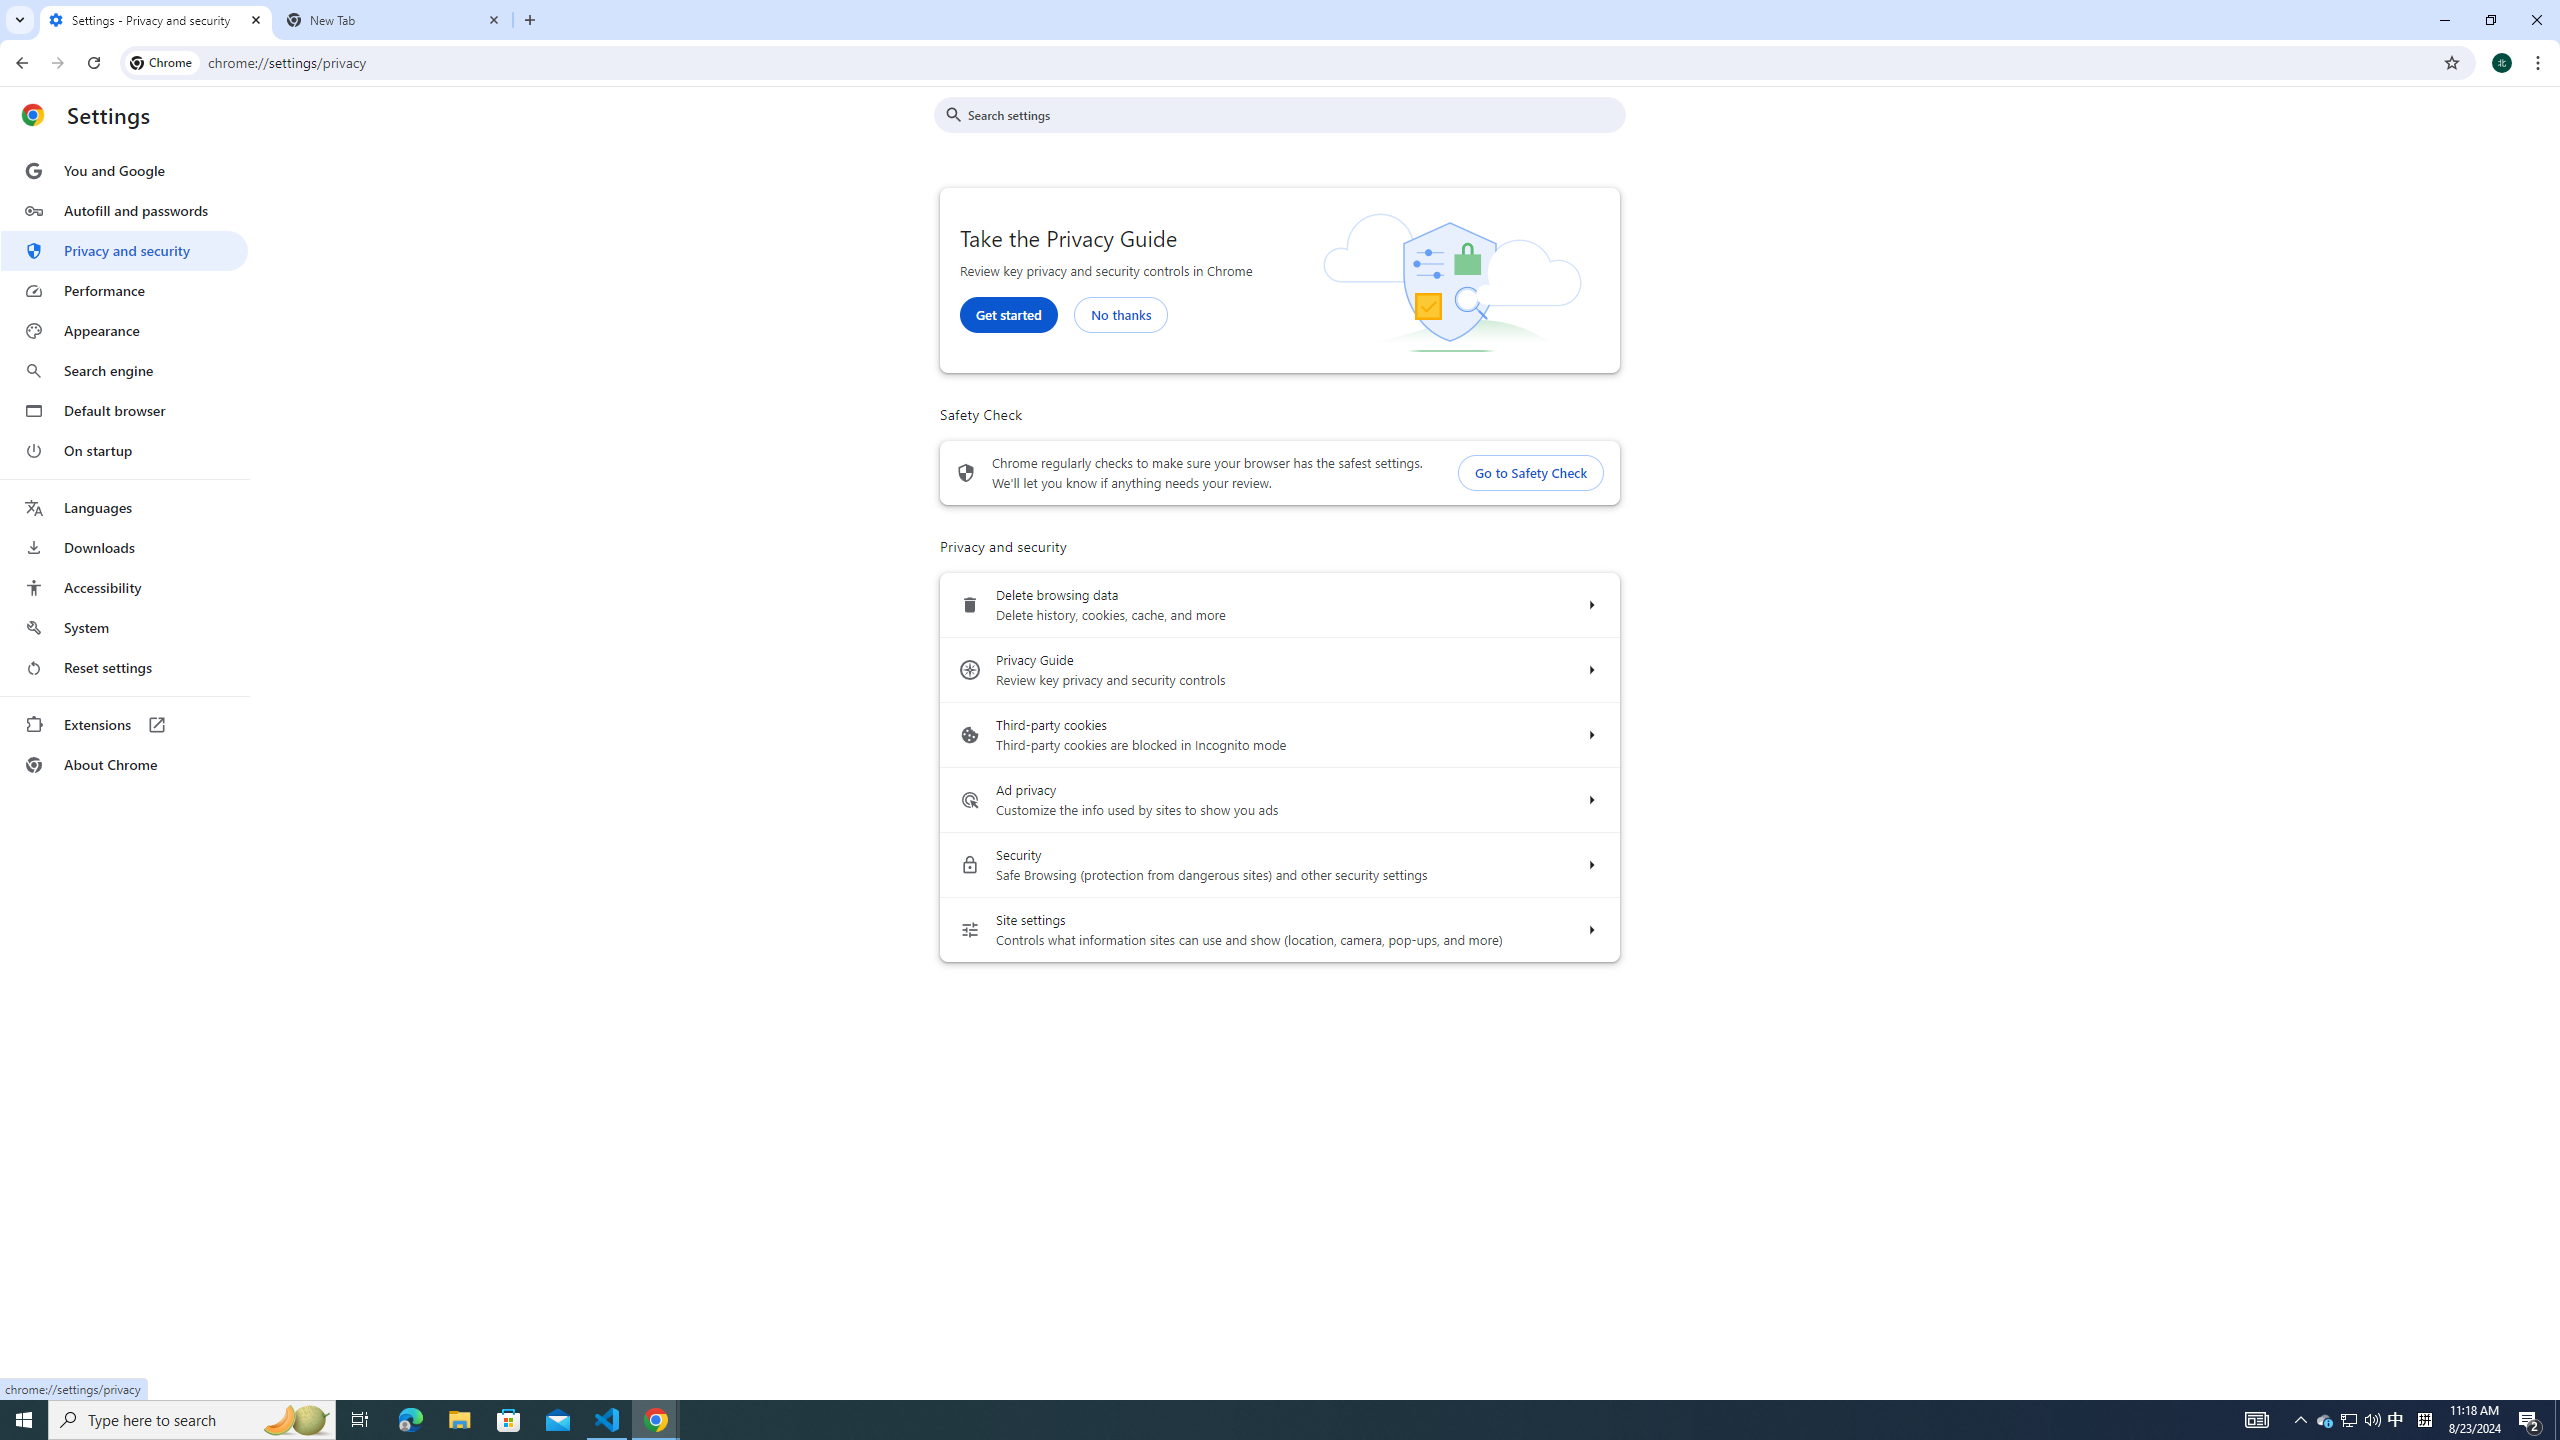 This screenshot has height=1440, width=2560. What do you see at coordinates (124, 171) in the screenshot?
I see `You and Google` at bounding box center [124, 171].